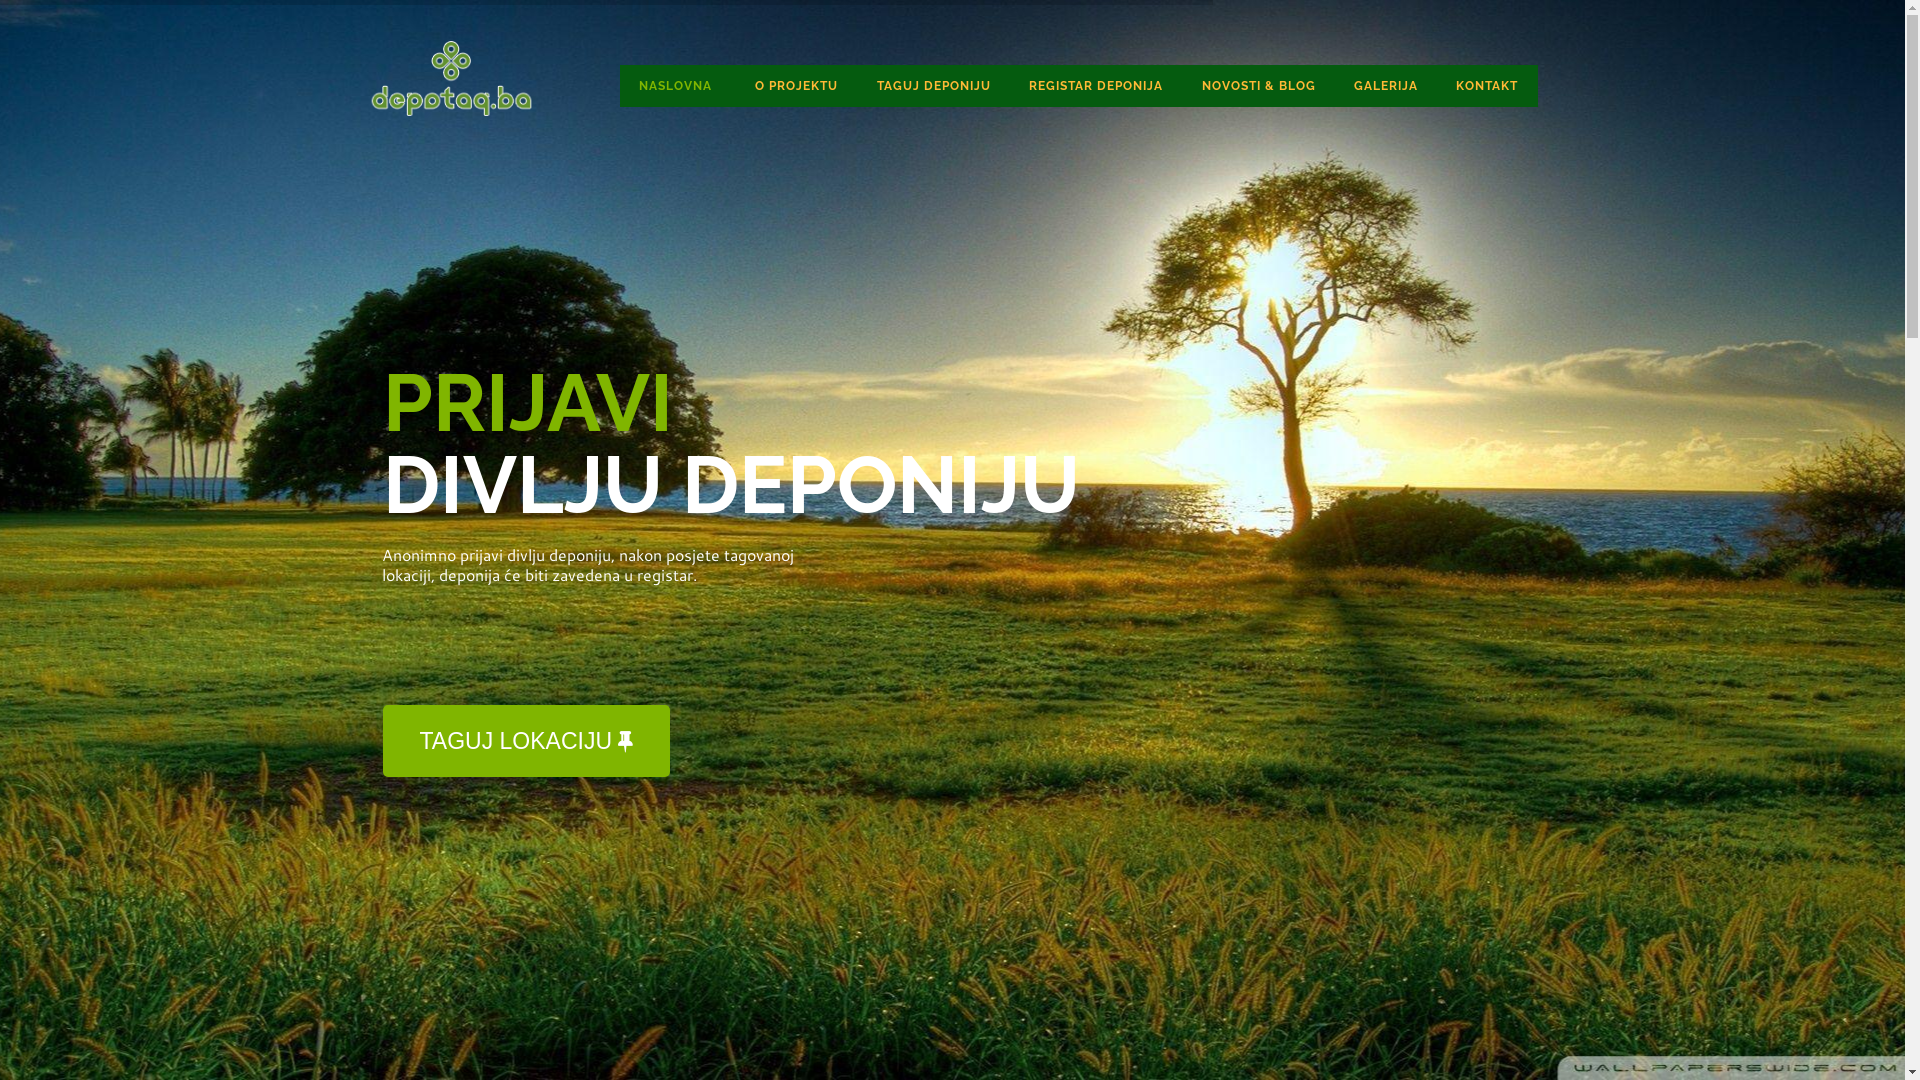 This screenshot has height=1080, width=1920. I want to click on KONTAKT, so click(1487, 86).